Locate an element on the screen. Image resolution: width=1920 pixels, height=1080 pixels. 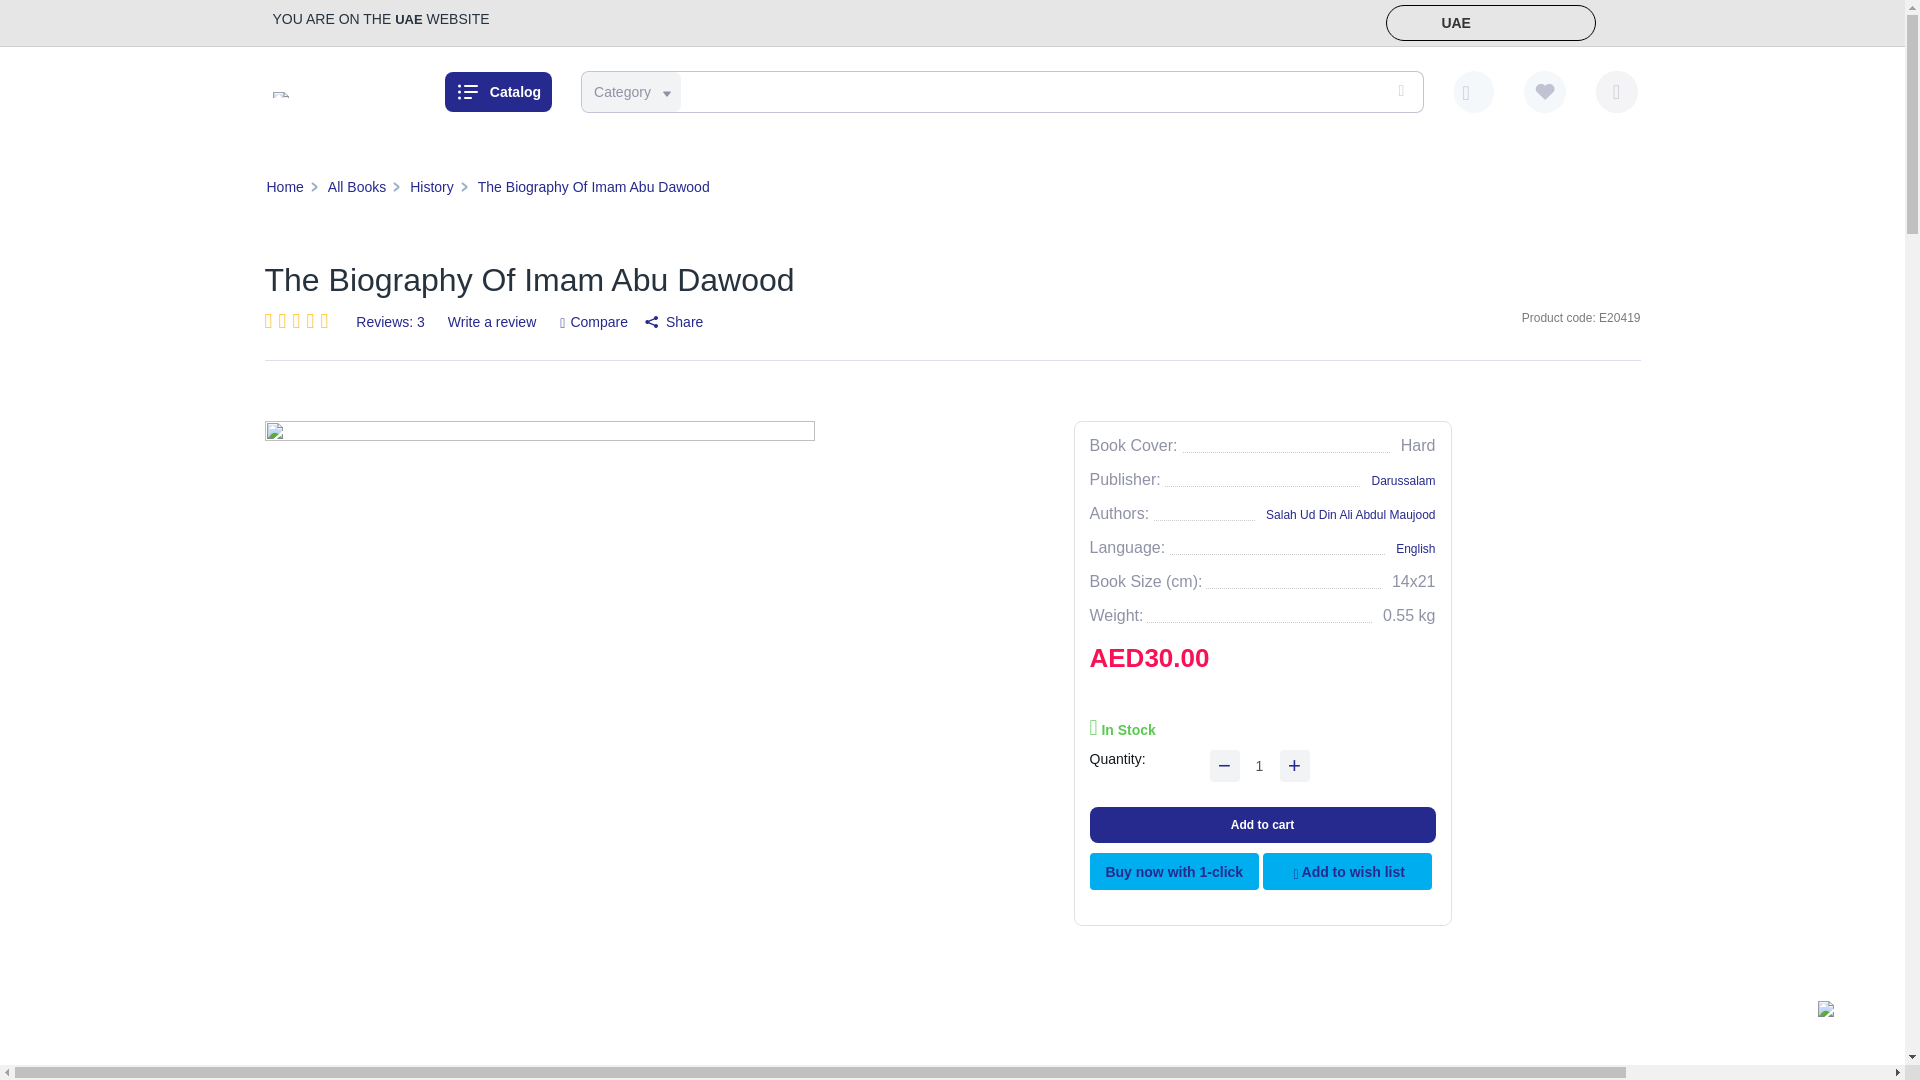
UAE is located at coordinates (1490, 23).